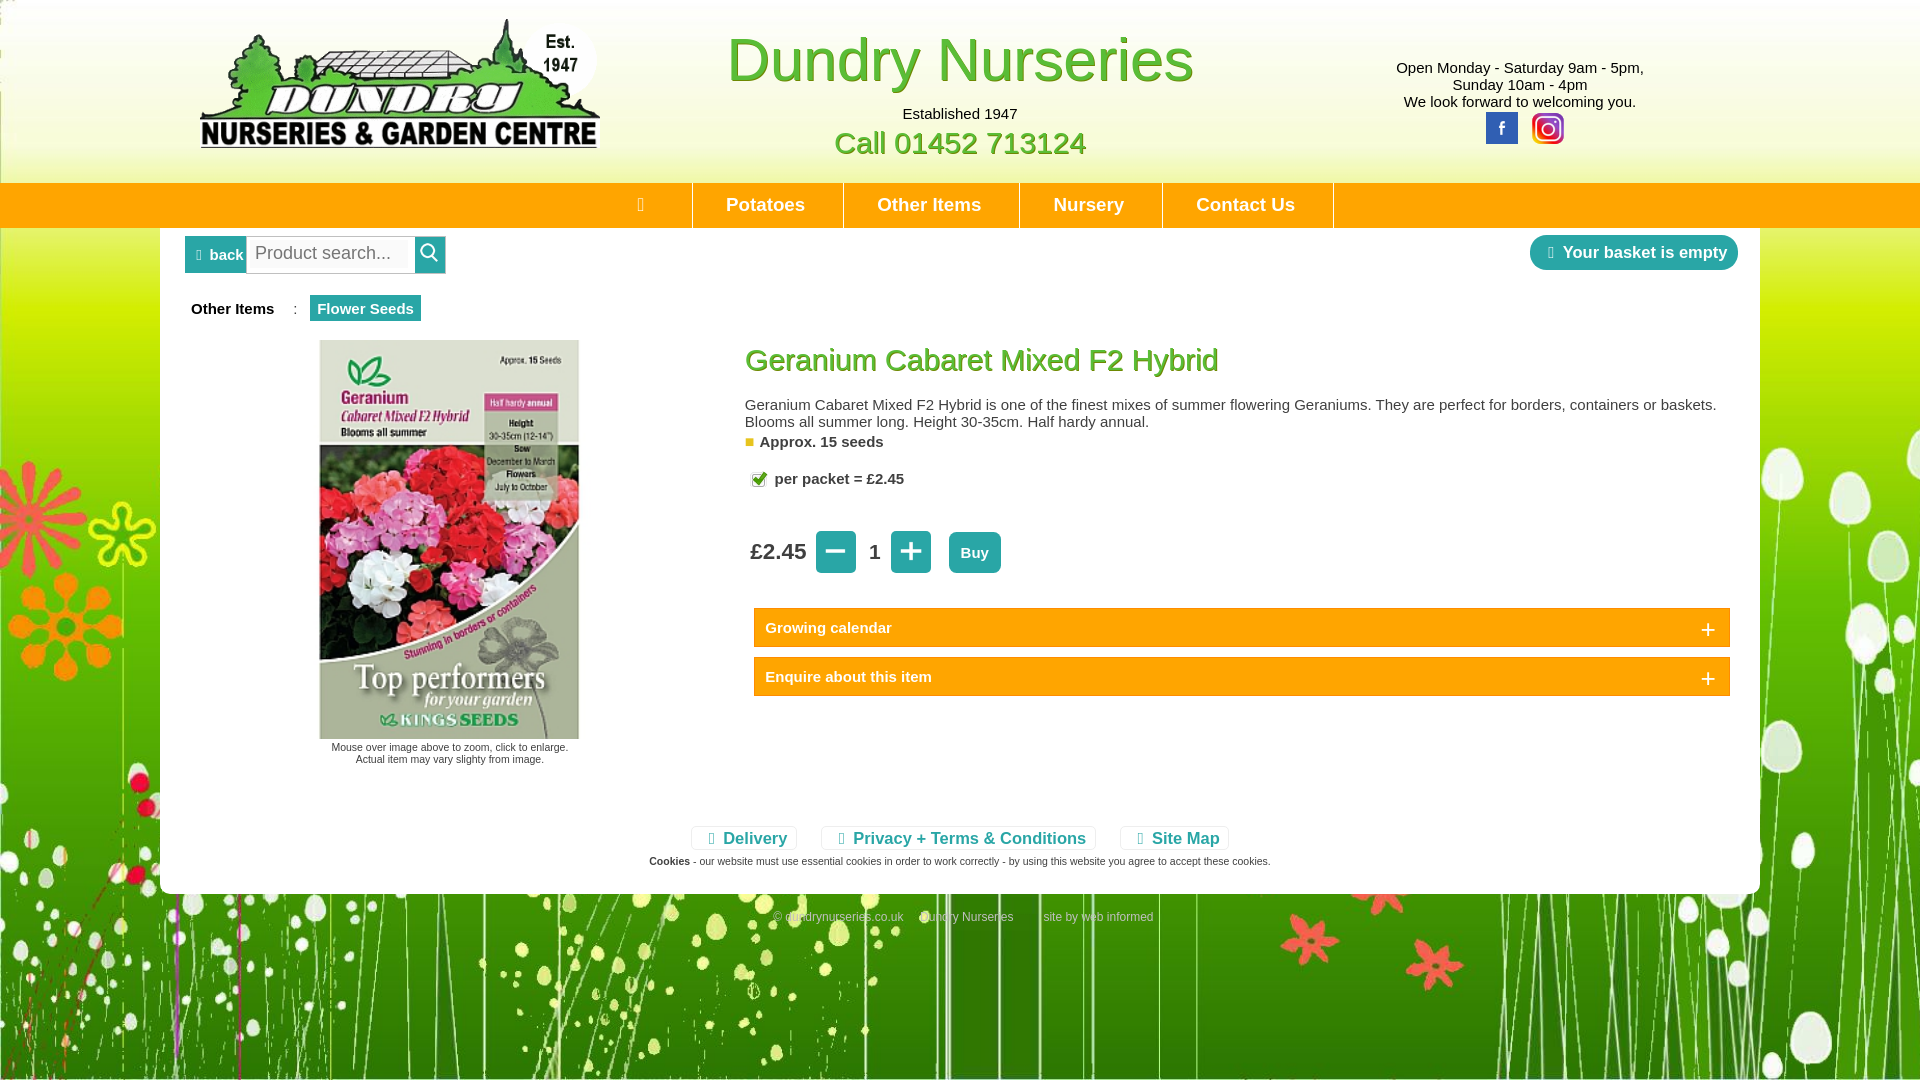  What do you see at coordinates (990, 142) in the screenshot?
I see `01452 713124` at bounding box center [990, 142].